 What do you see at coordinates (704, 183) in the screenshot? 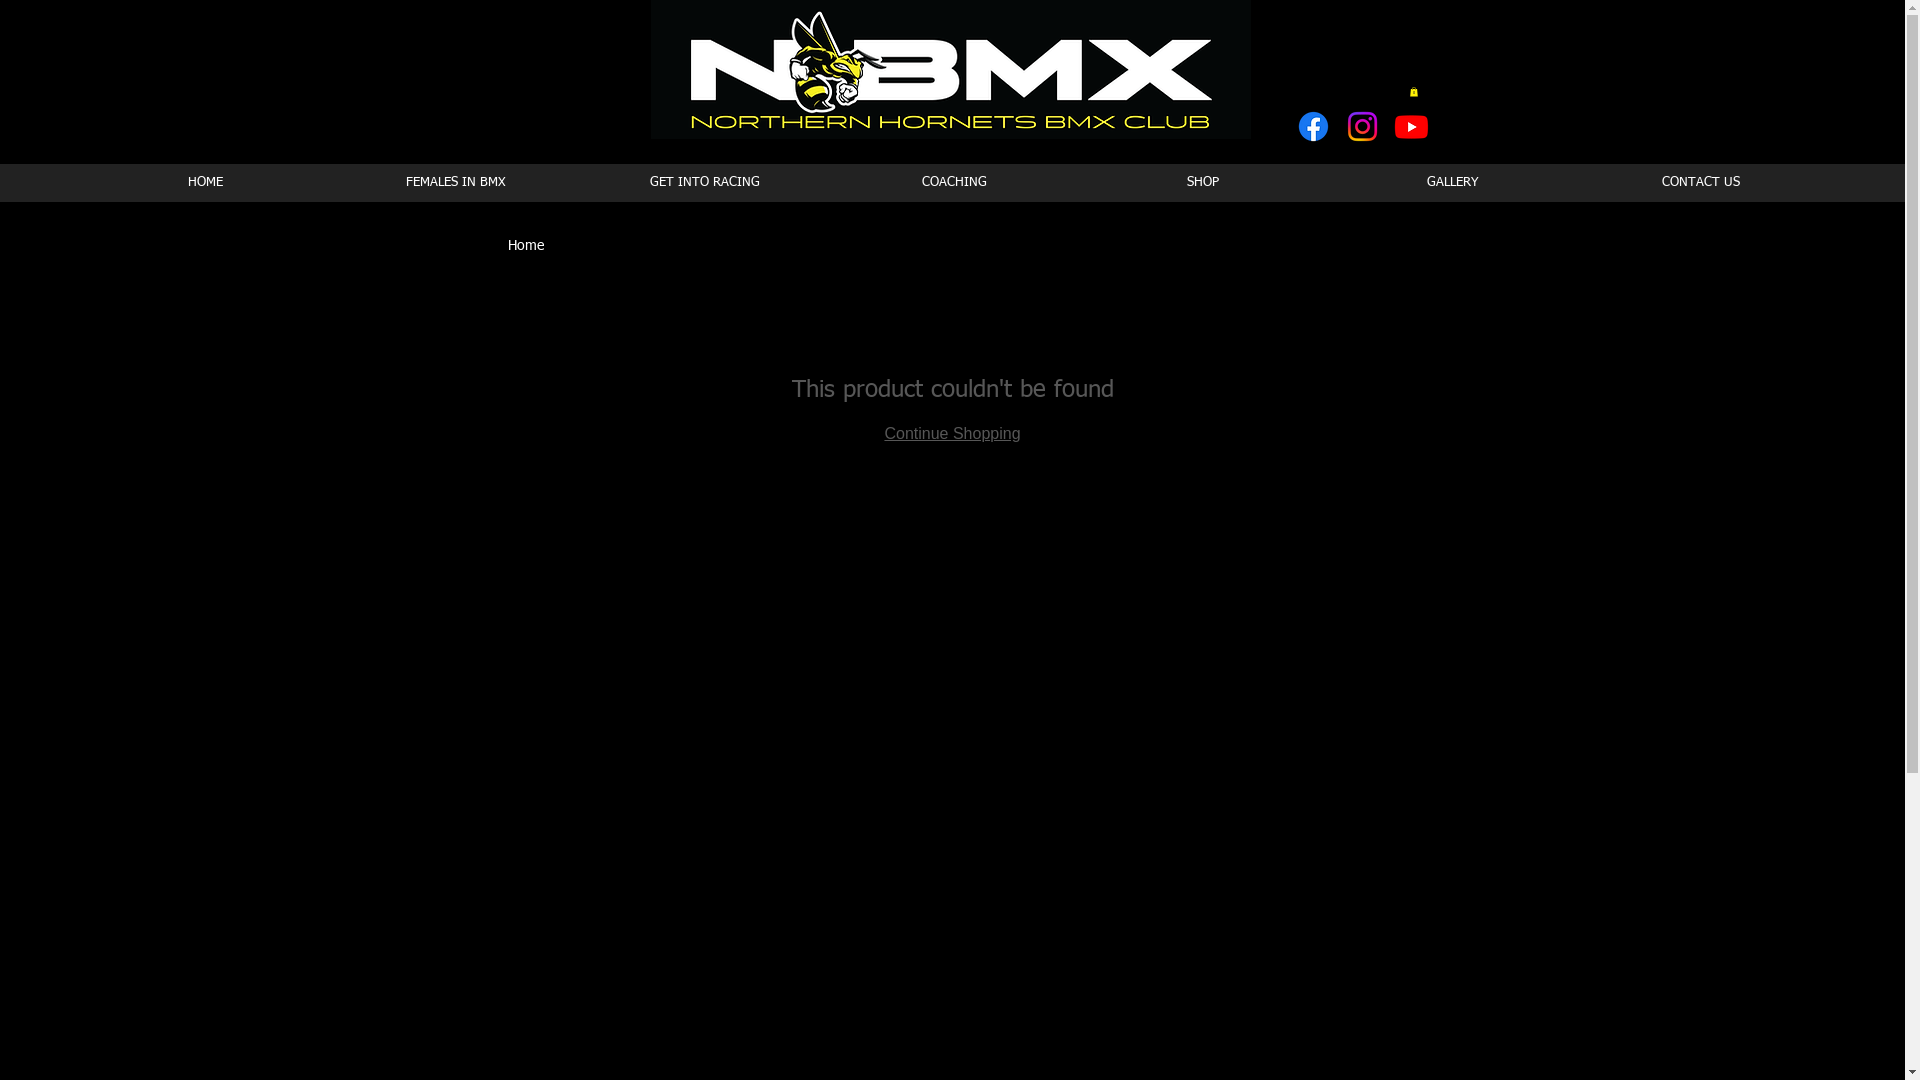
I see `GET INTO RACING` at bounding box center [704, 183].